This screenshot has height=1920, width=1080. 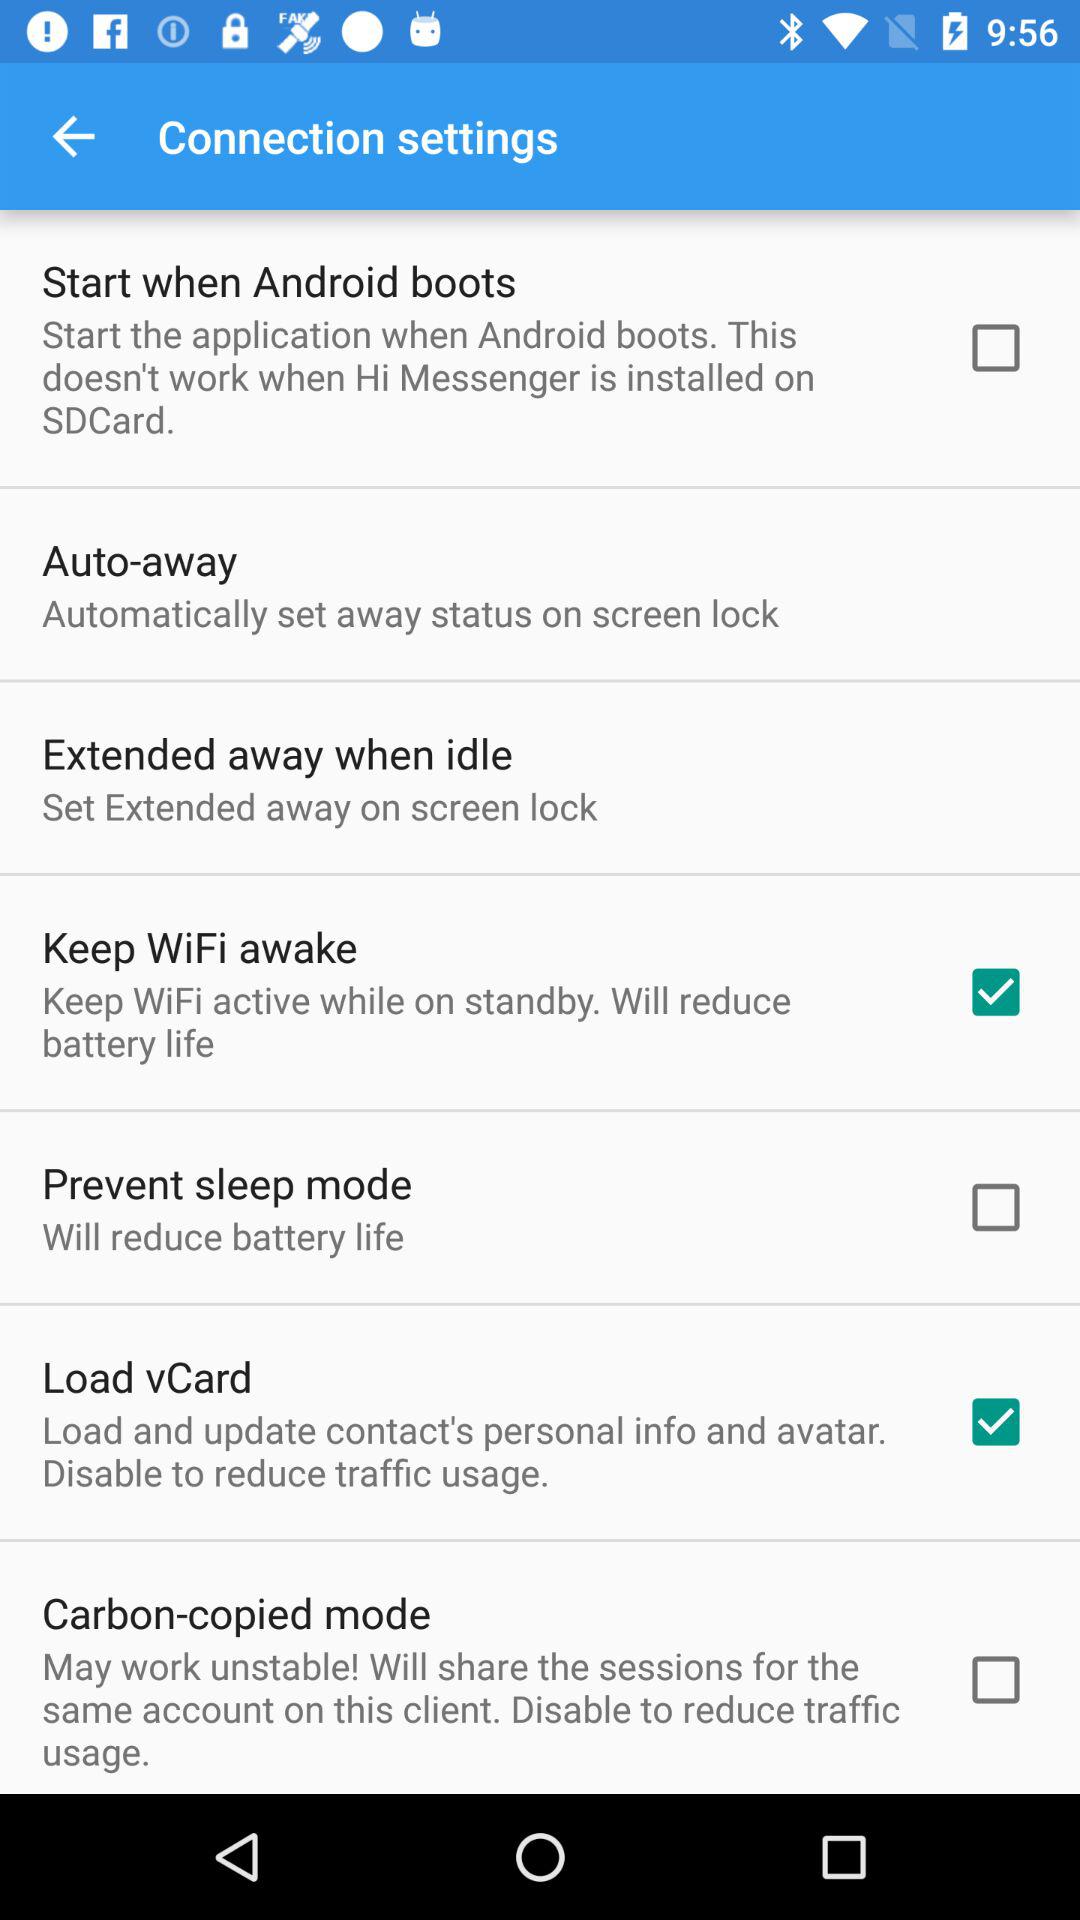 I want to click on choose prevent sleep mode, so click(x=227, y=1182).